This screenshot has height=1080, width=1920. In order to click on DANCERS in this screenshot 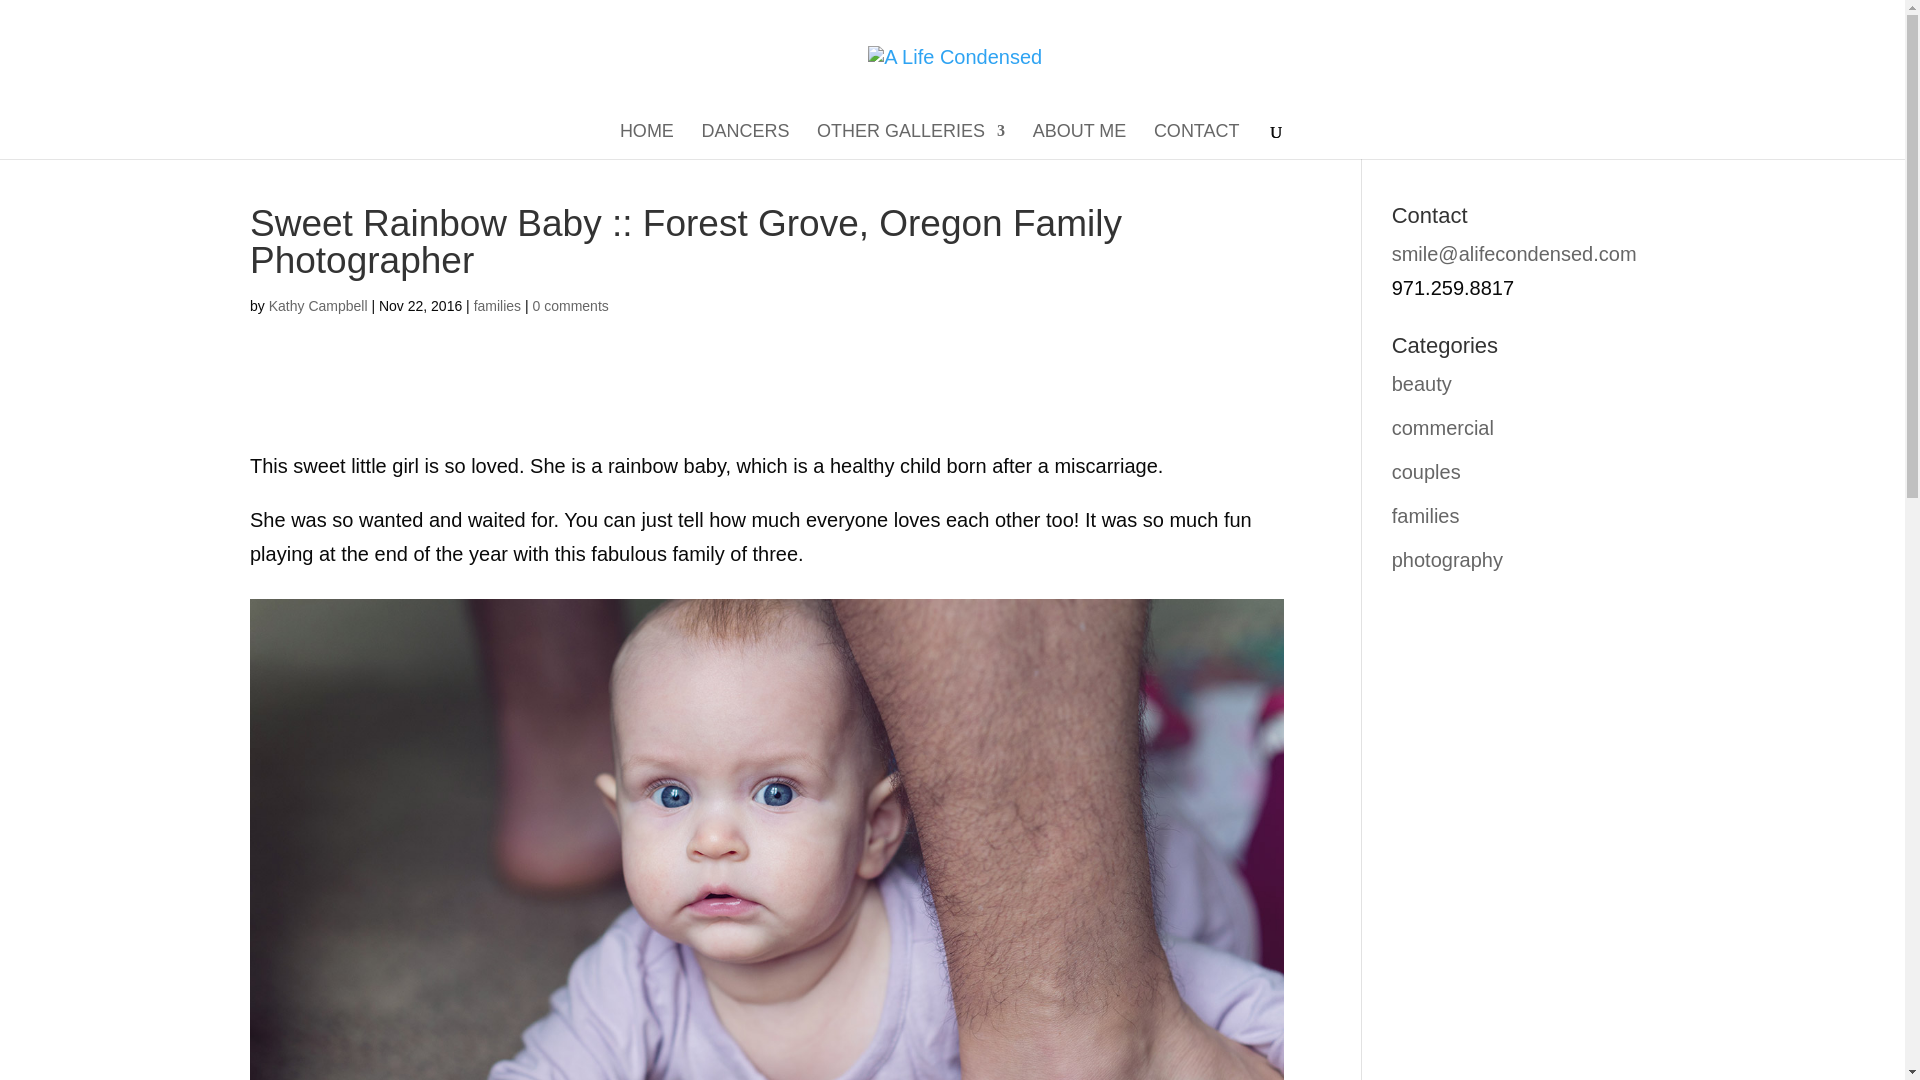, I will do `click(744, 141)`.